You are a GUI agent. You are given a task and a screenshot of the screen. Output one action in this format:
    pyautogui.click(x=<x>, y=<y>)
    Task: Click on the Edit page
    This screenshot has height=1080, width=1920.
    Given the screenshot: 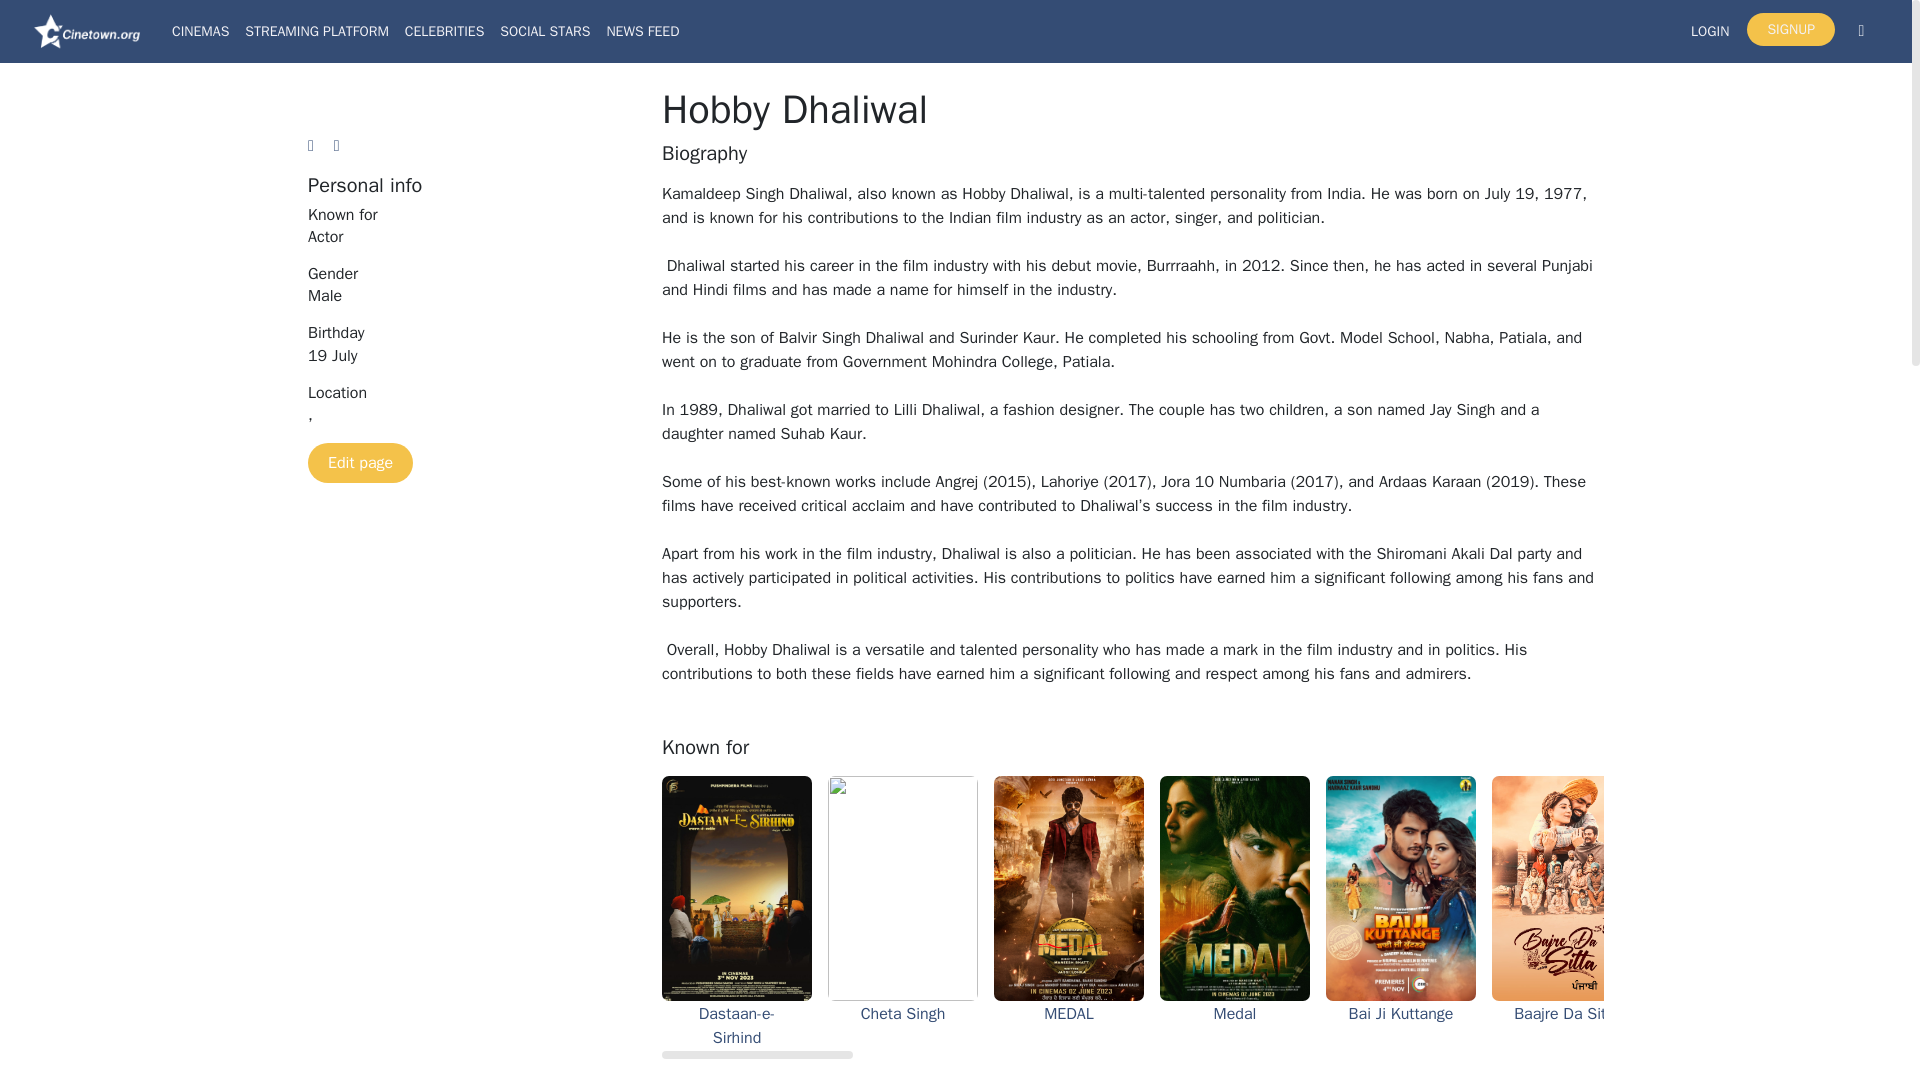 What is the action you would take?
    pyautogui.click(x=360, y=462)
    